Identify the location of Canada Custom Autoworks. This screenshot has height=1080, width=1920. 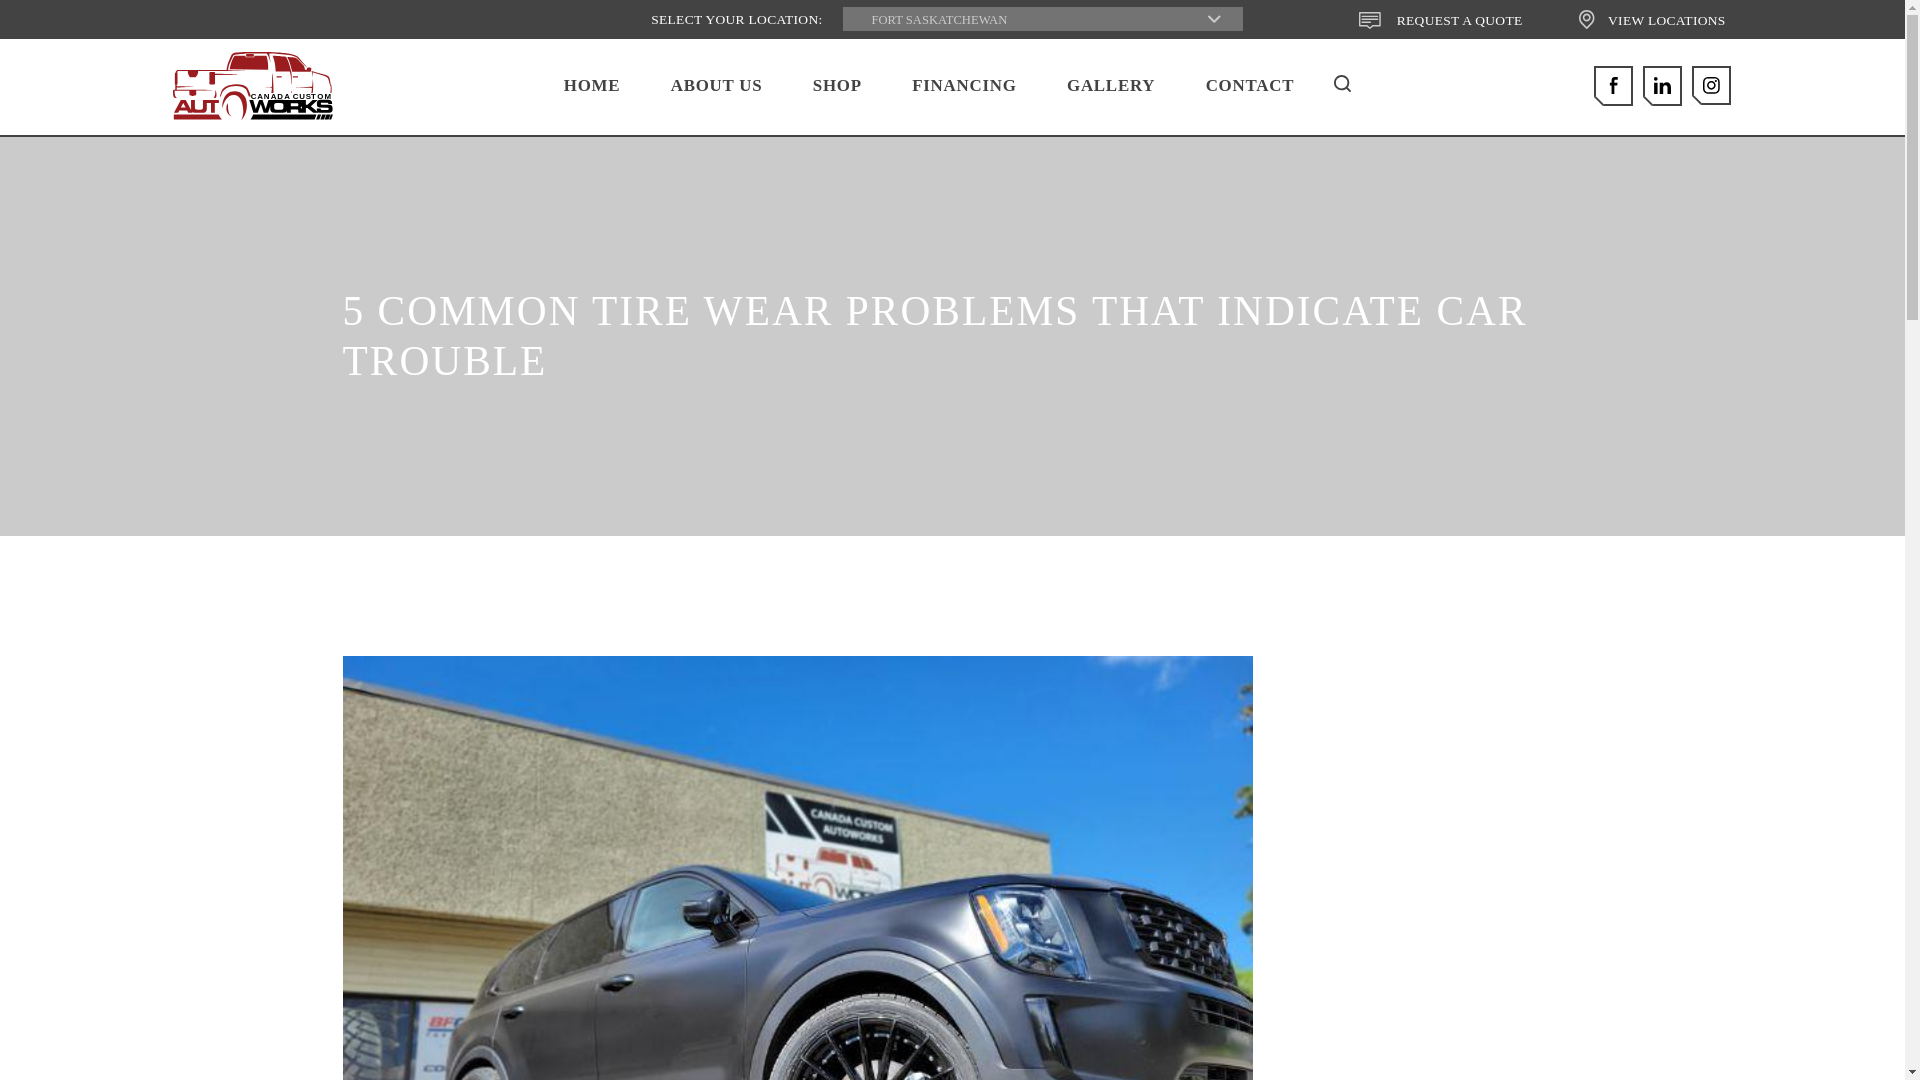
(252, 85).